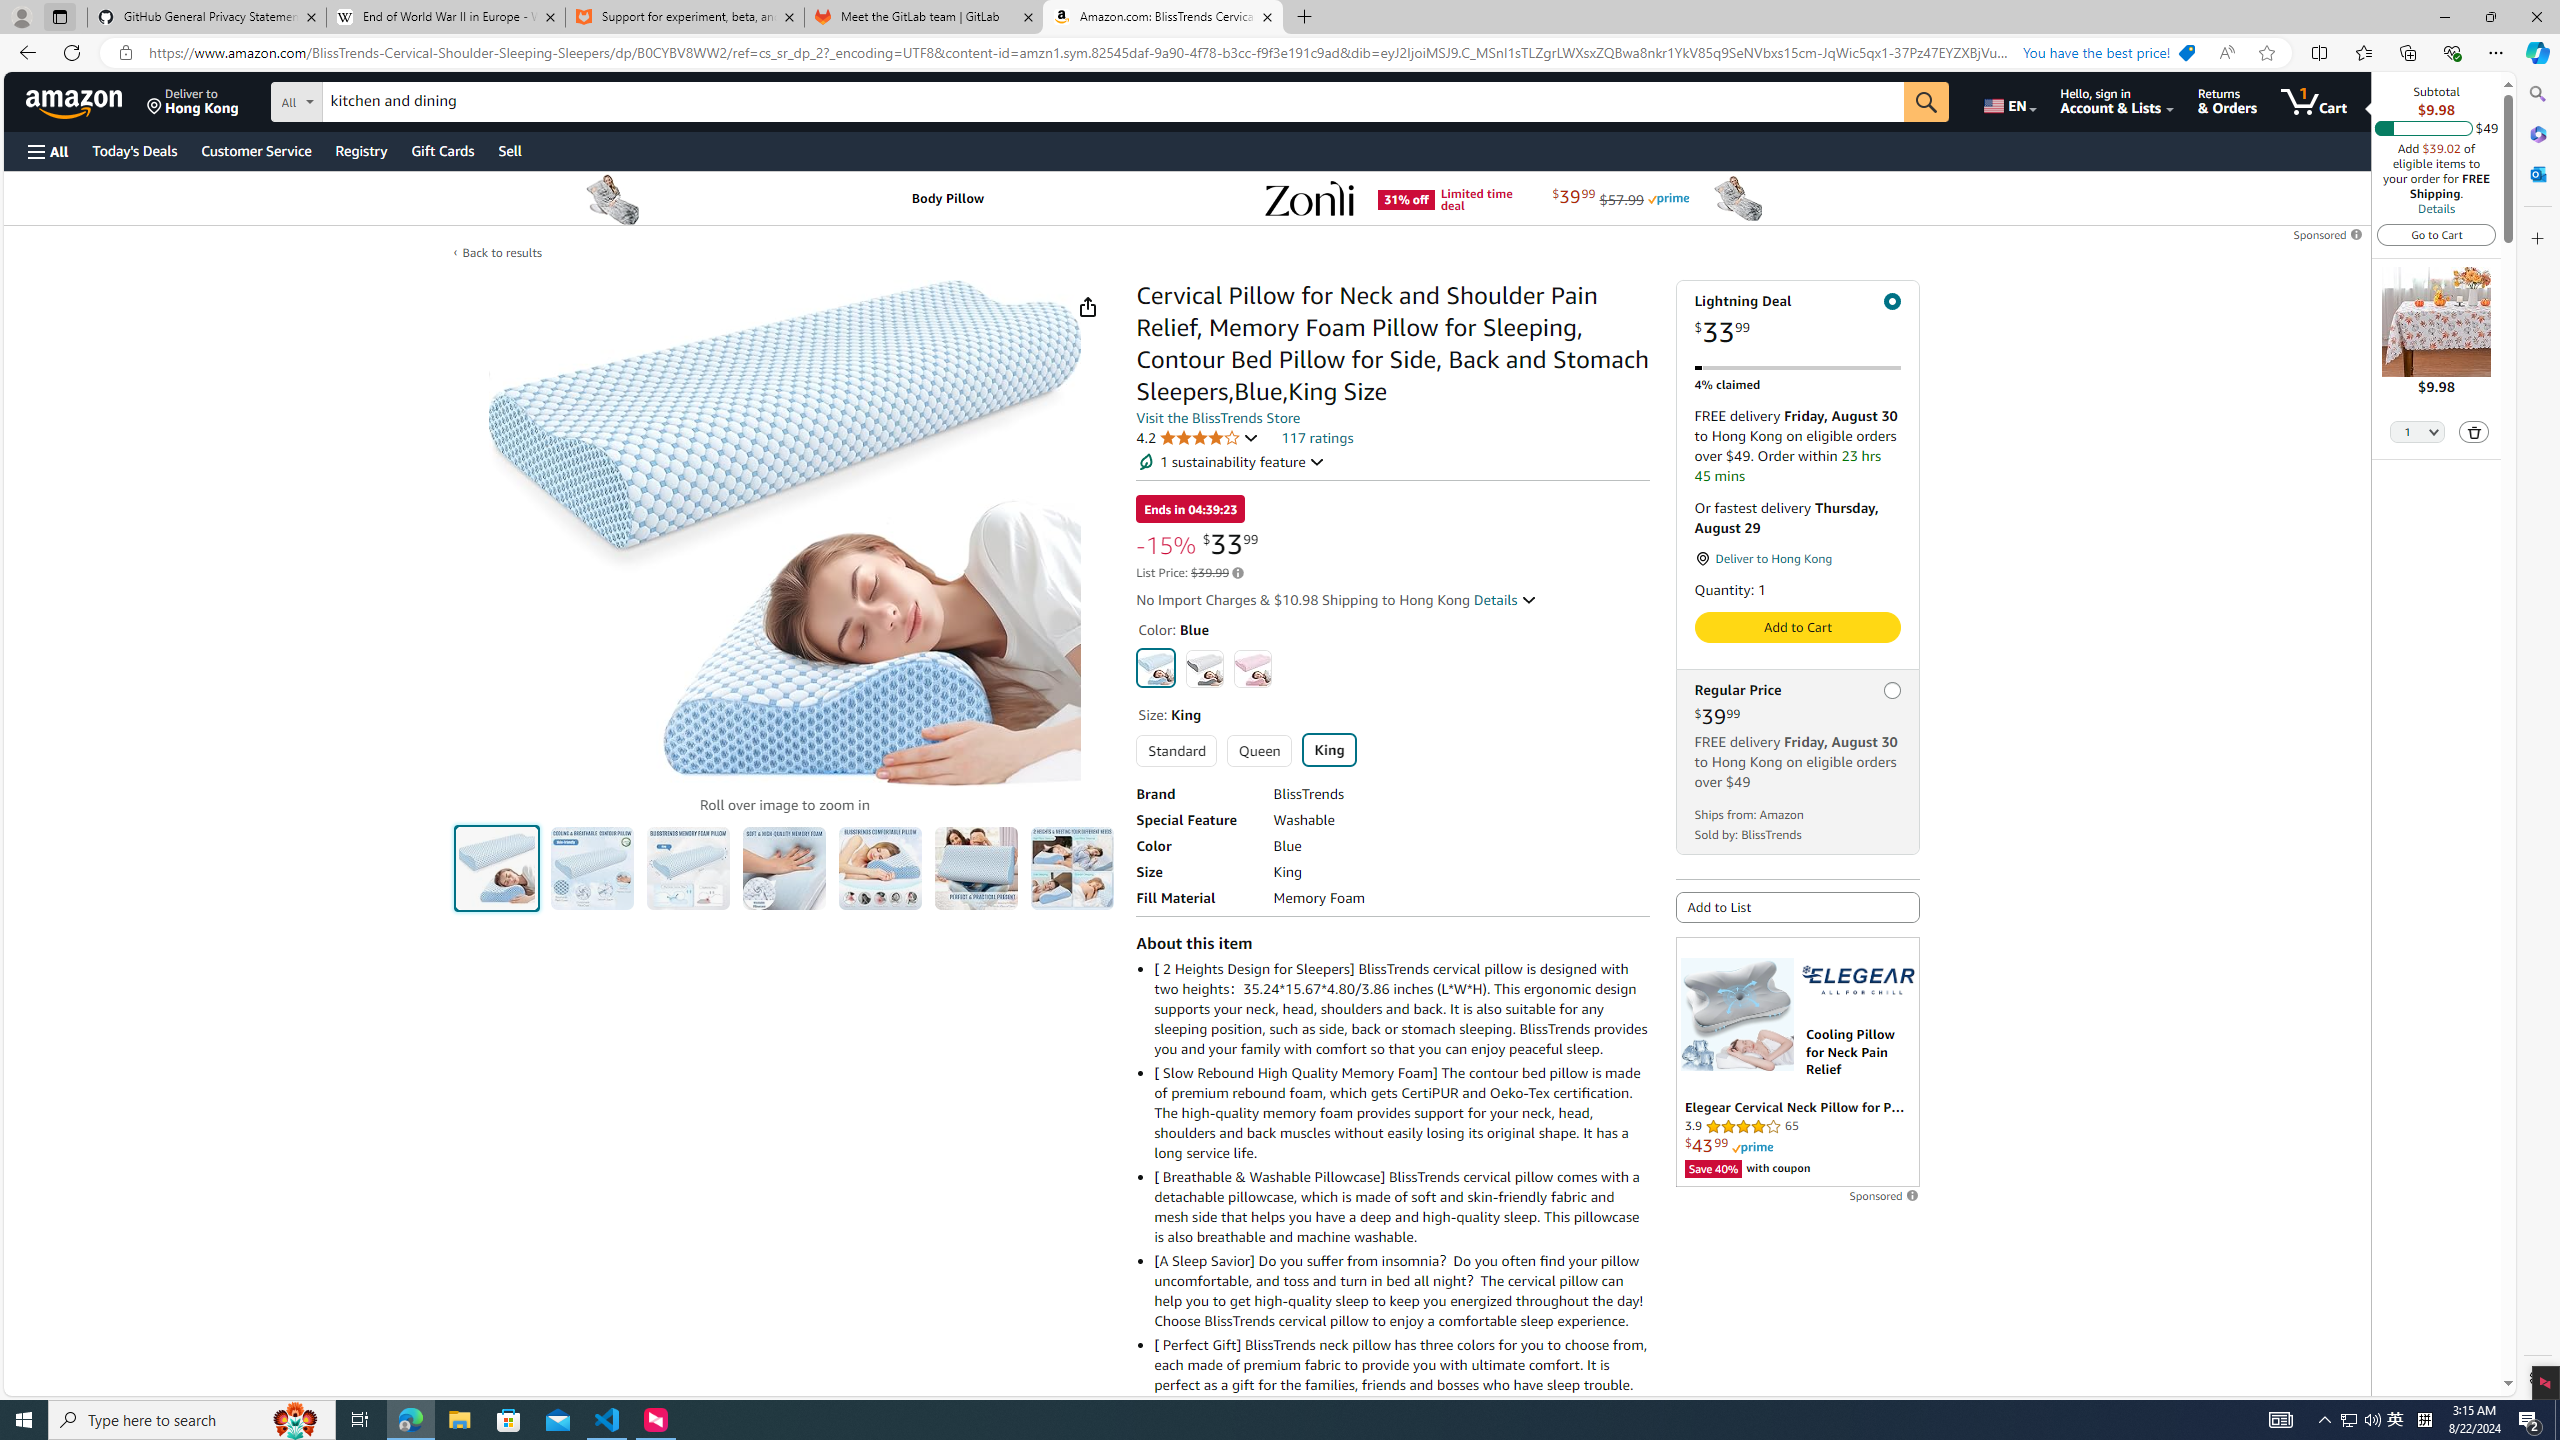 This screenshot has height=1440, width=2560. Describe the element at coordinates (1317, 438) in the screenshot. I see `117 ratings` at that location.